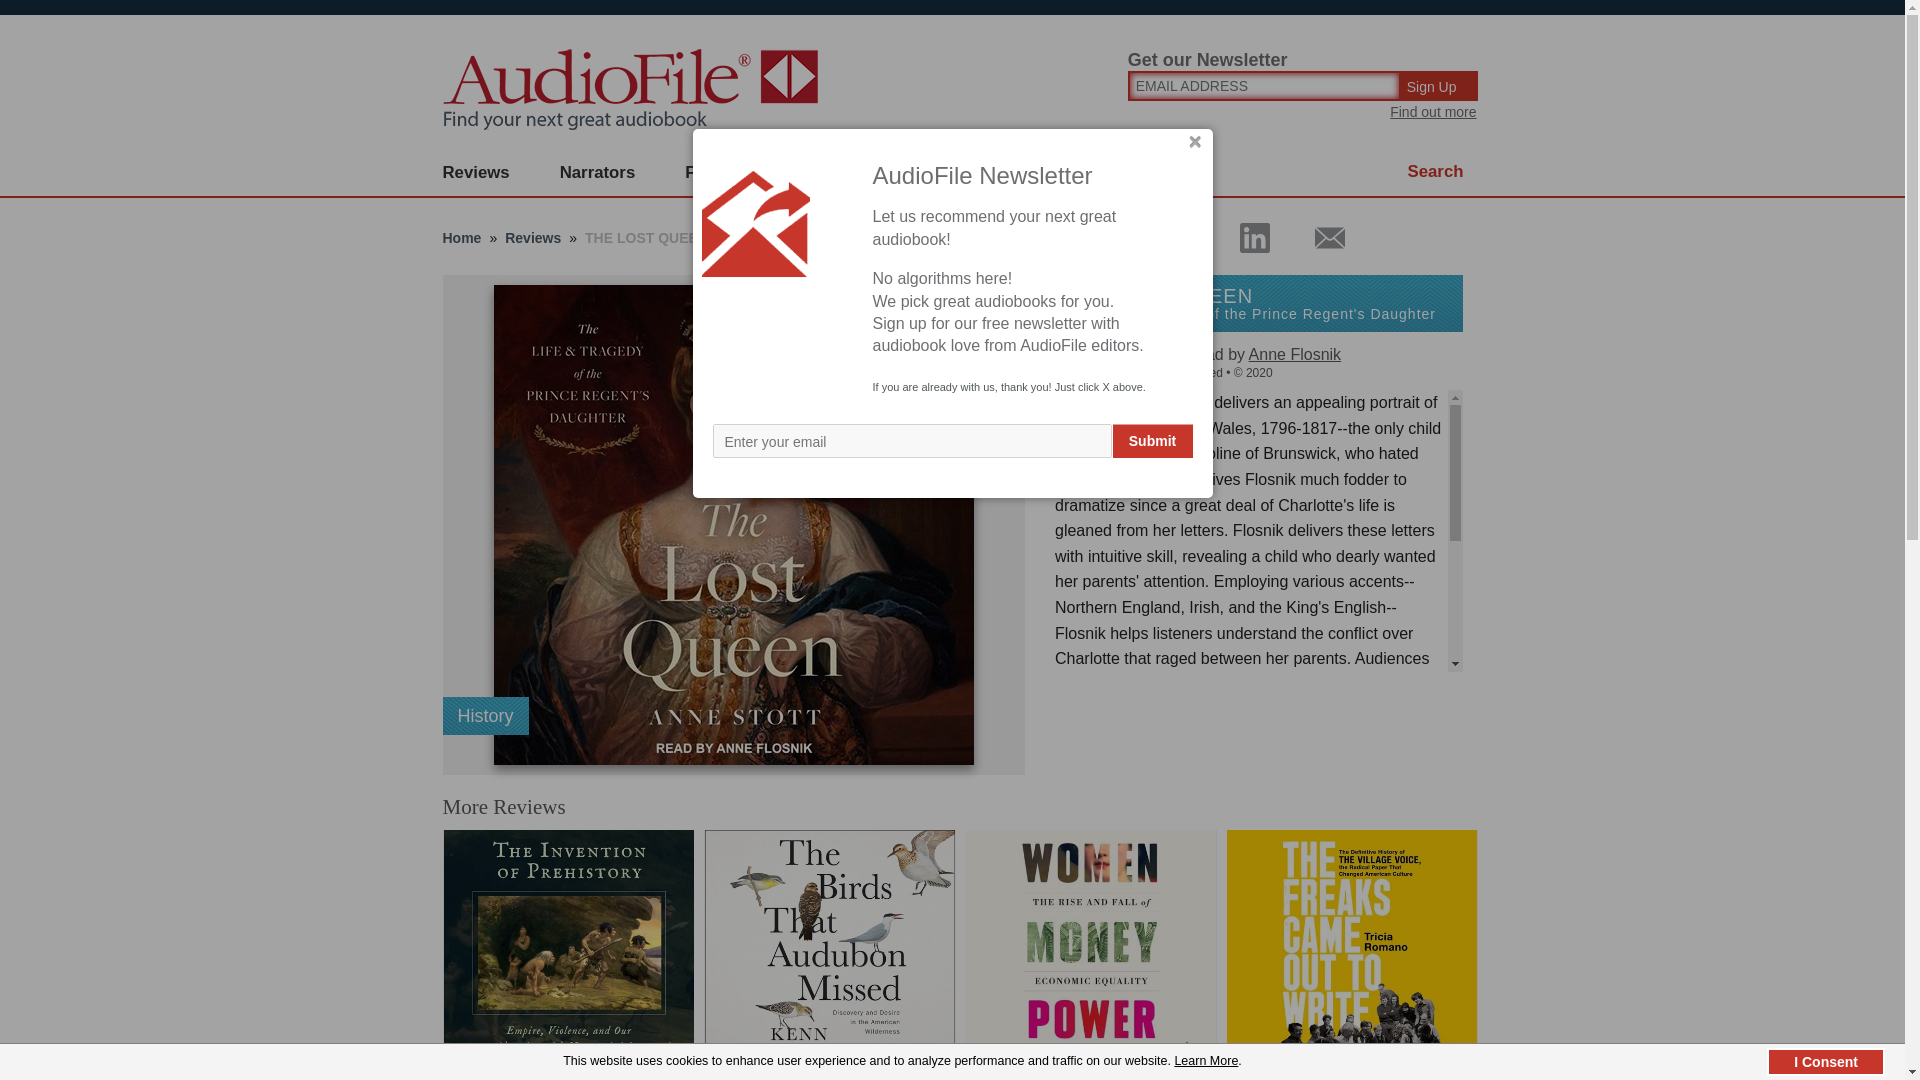 The image size is (1920, 1080). I want to click on Sign Up, so click(1440, 86).